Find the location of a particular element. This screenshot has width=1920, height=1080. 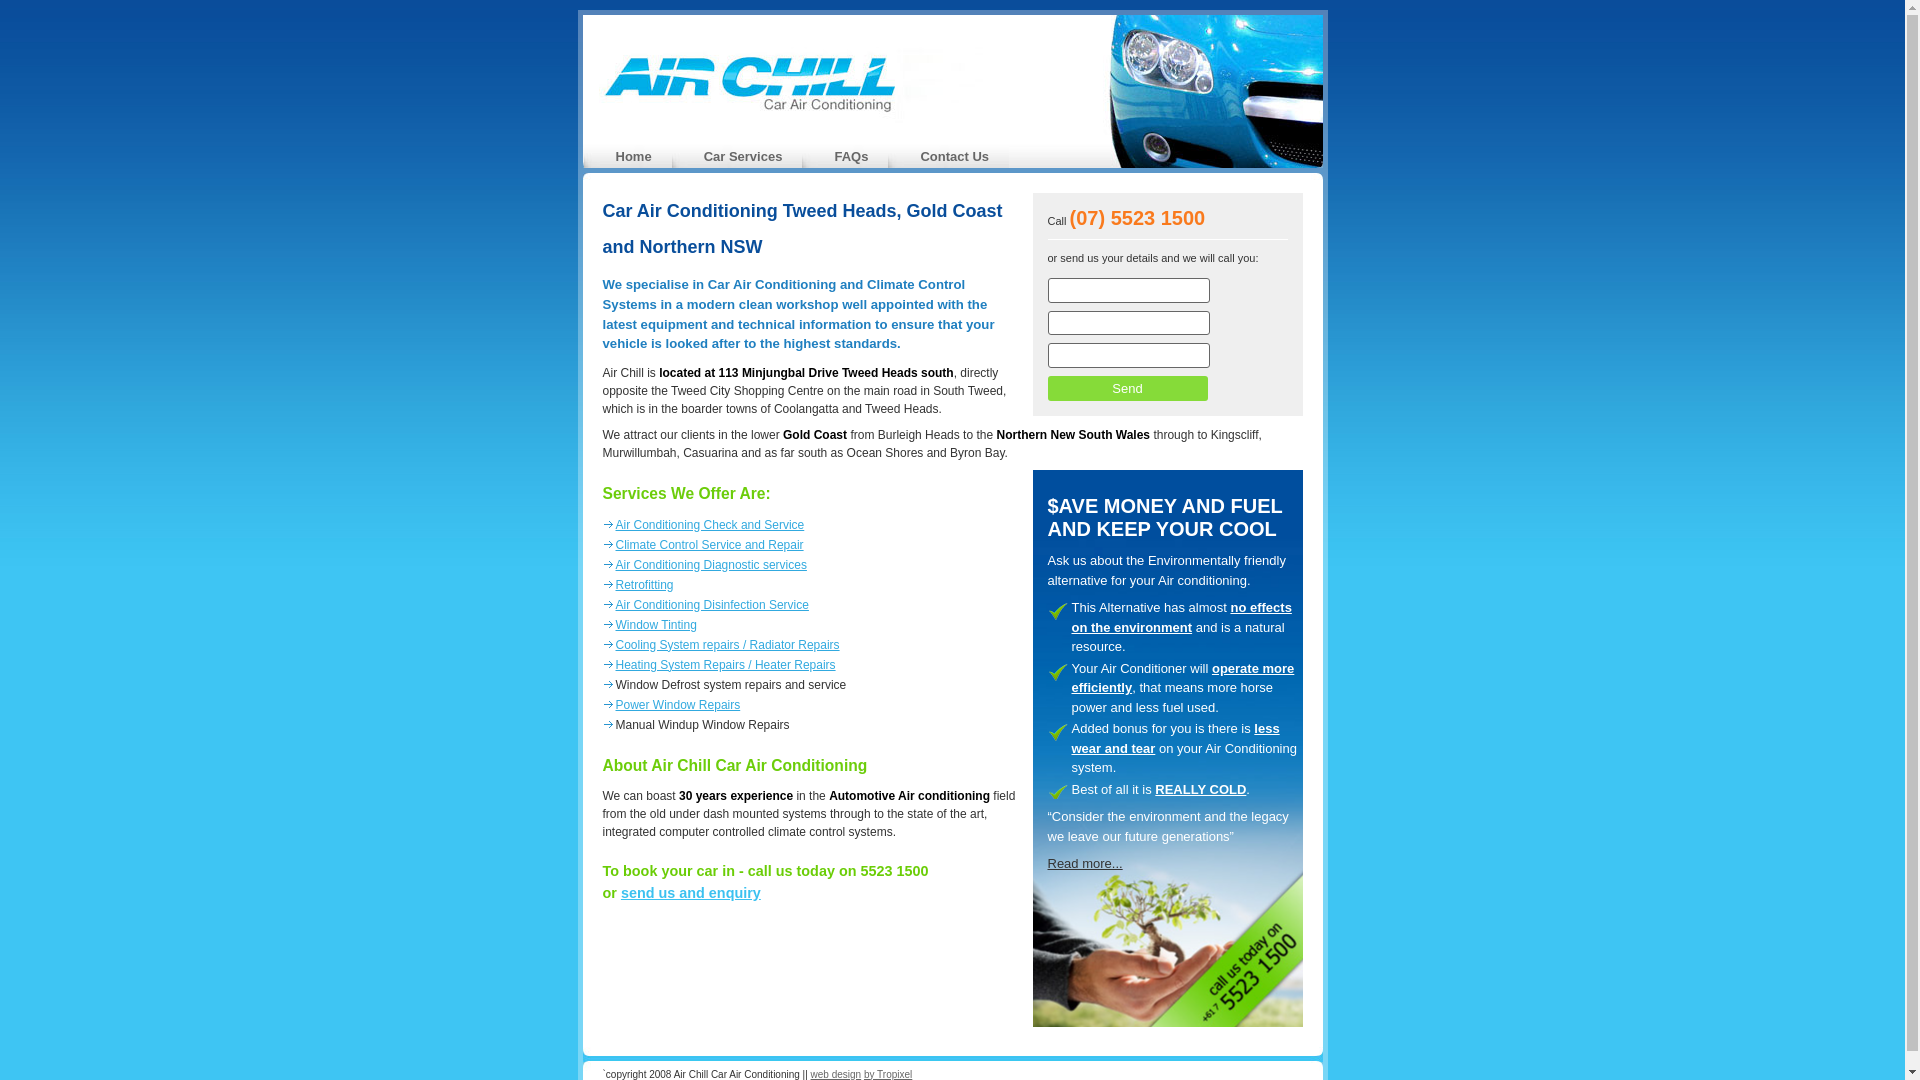

Name is located at coordinates (1129, 290).